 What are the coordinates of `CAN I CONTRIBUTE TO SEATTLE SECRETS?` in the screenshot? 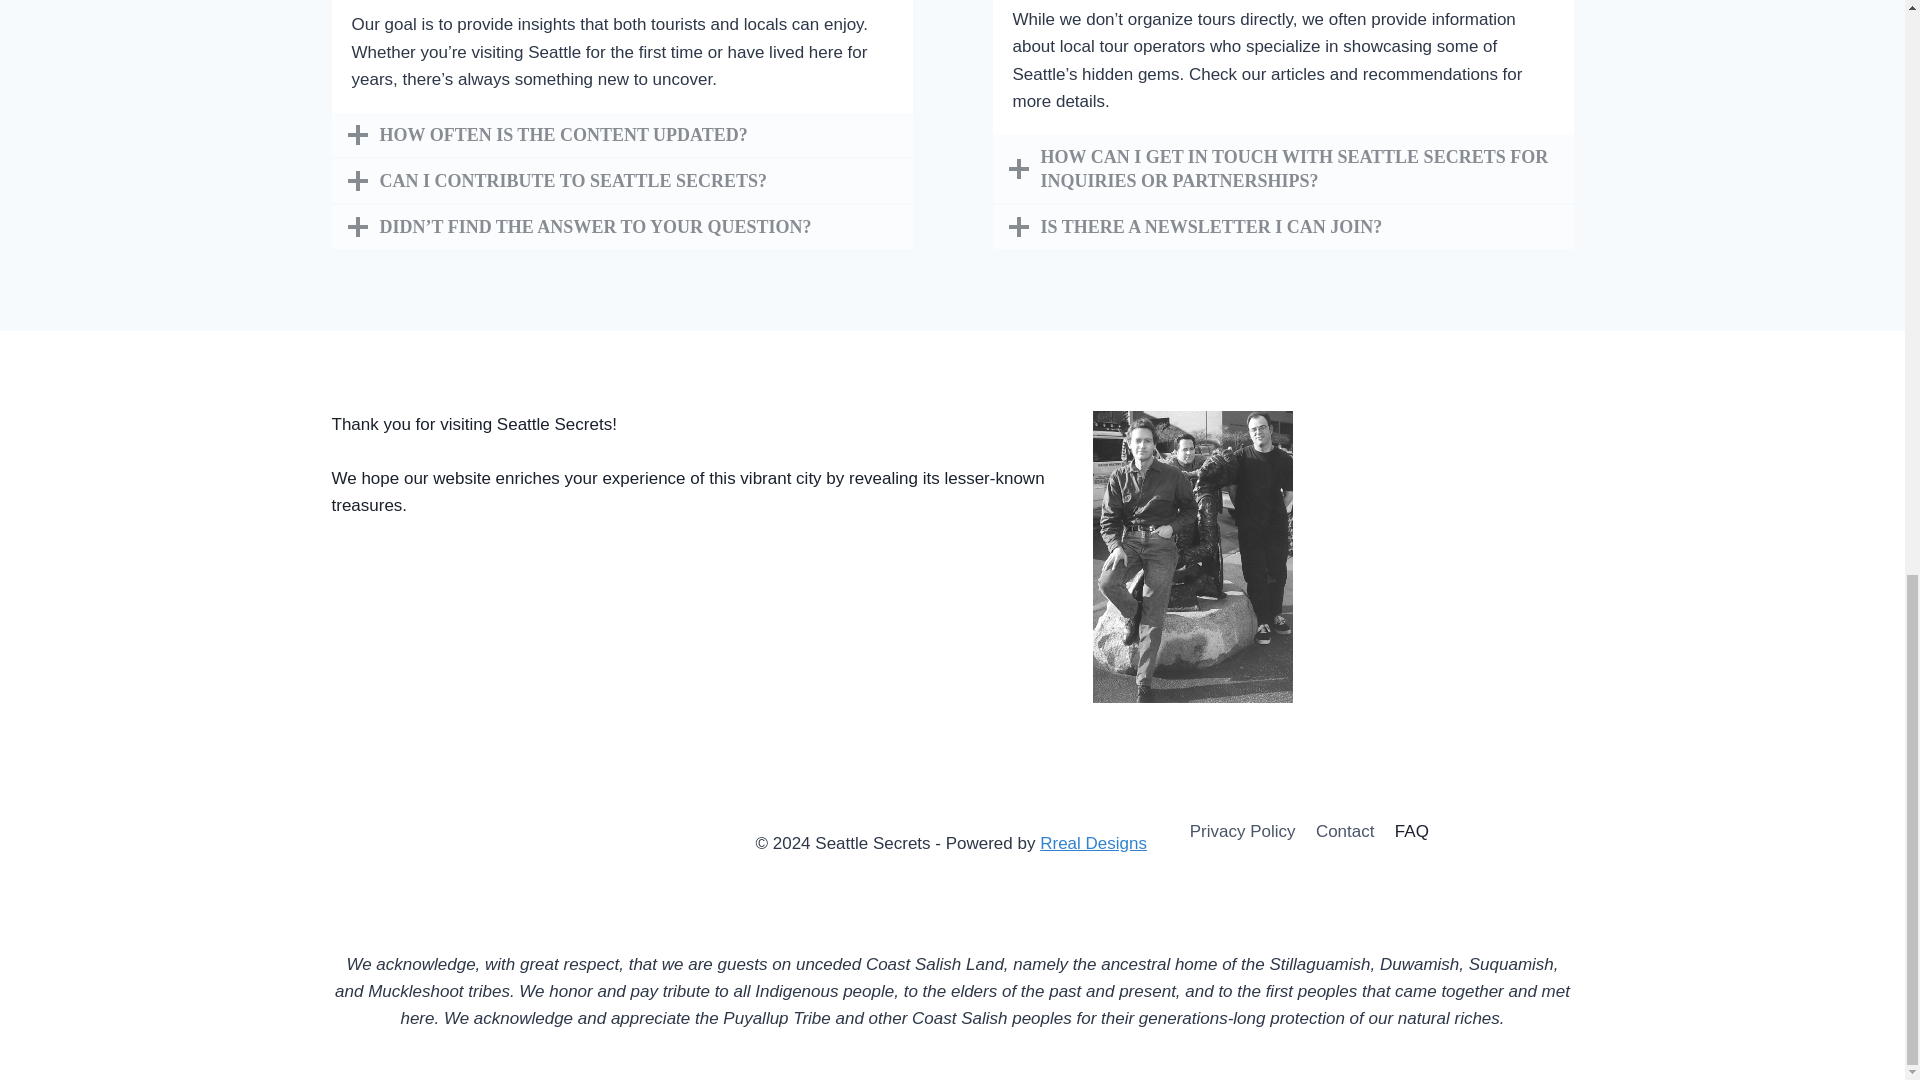 It's located at (622, 182).